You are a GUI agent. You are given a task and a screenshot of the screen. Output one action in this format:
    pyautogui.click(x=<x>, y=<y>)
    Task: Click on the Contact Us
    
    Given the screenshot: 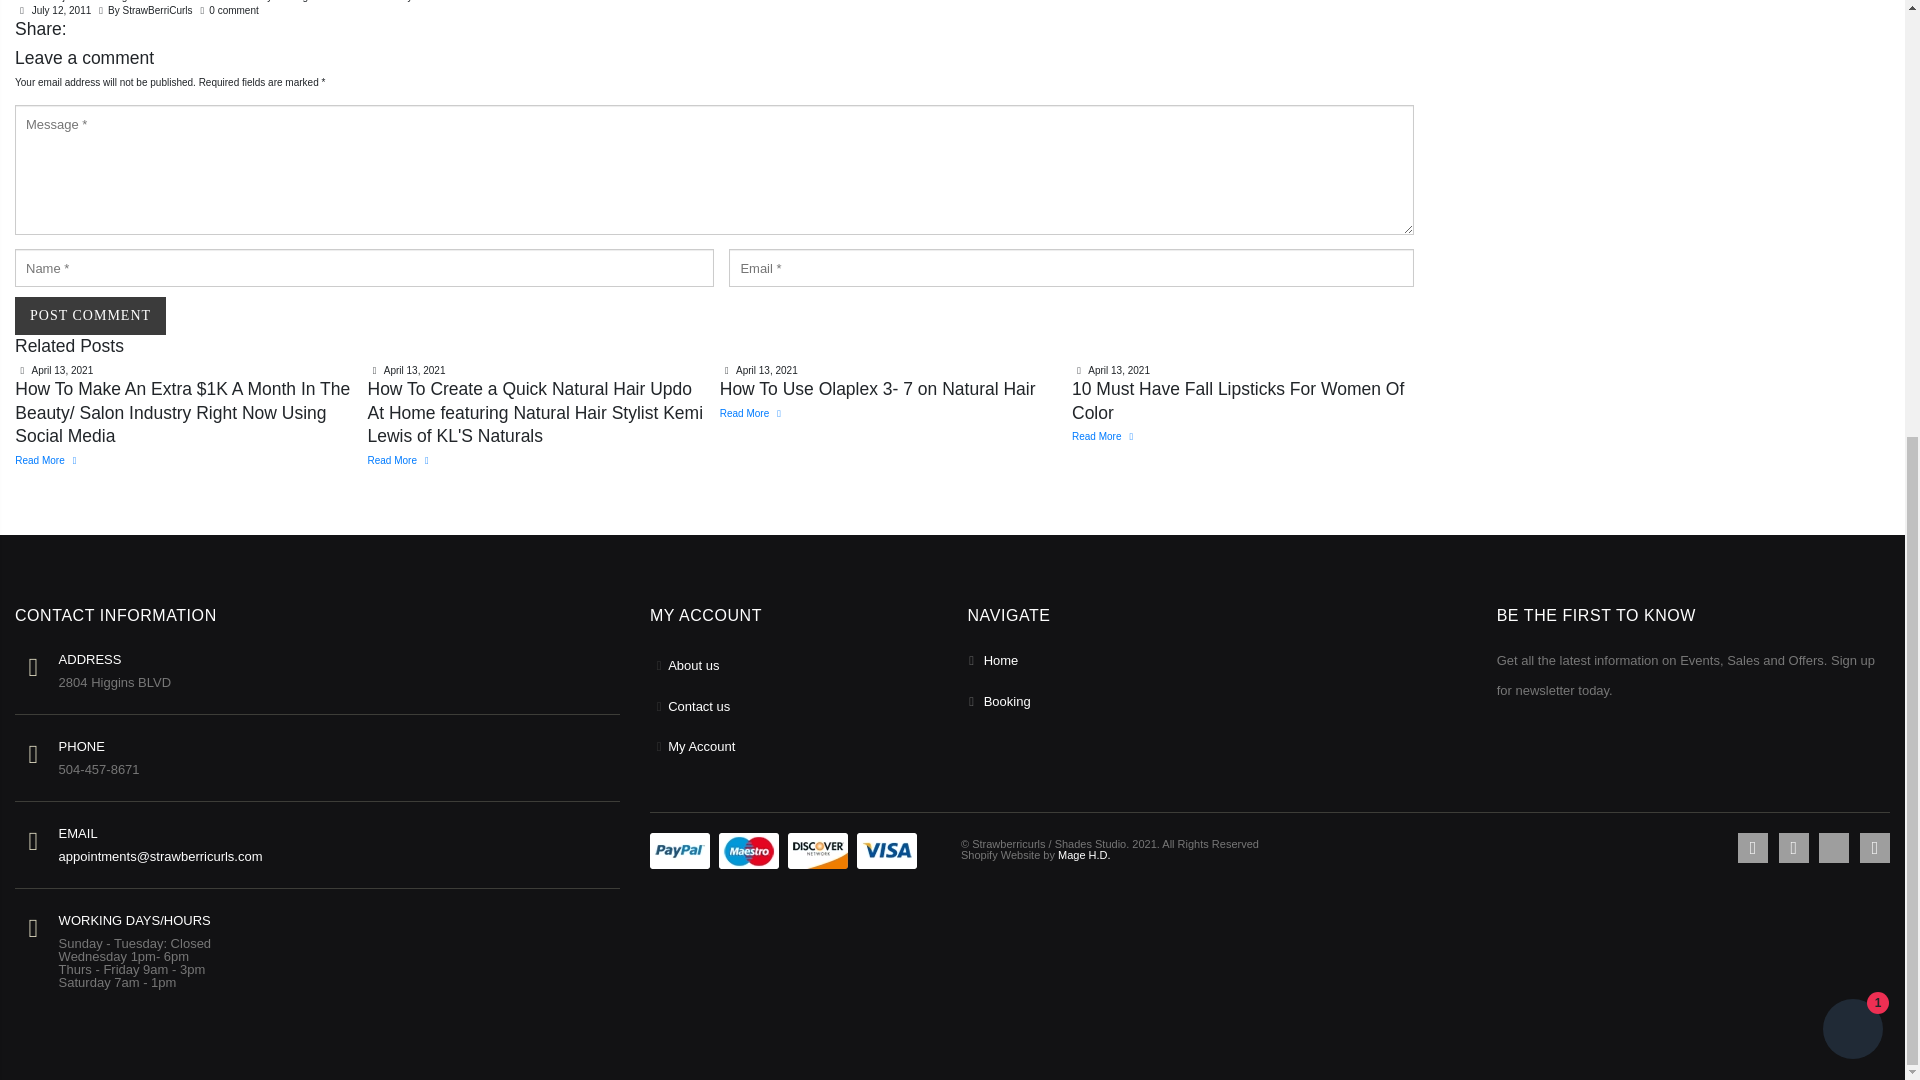 What is the action you would take?
    pyautogui.click(x=698, y=706)
    